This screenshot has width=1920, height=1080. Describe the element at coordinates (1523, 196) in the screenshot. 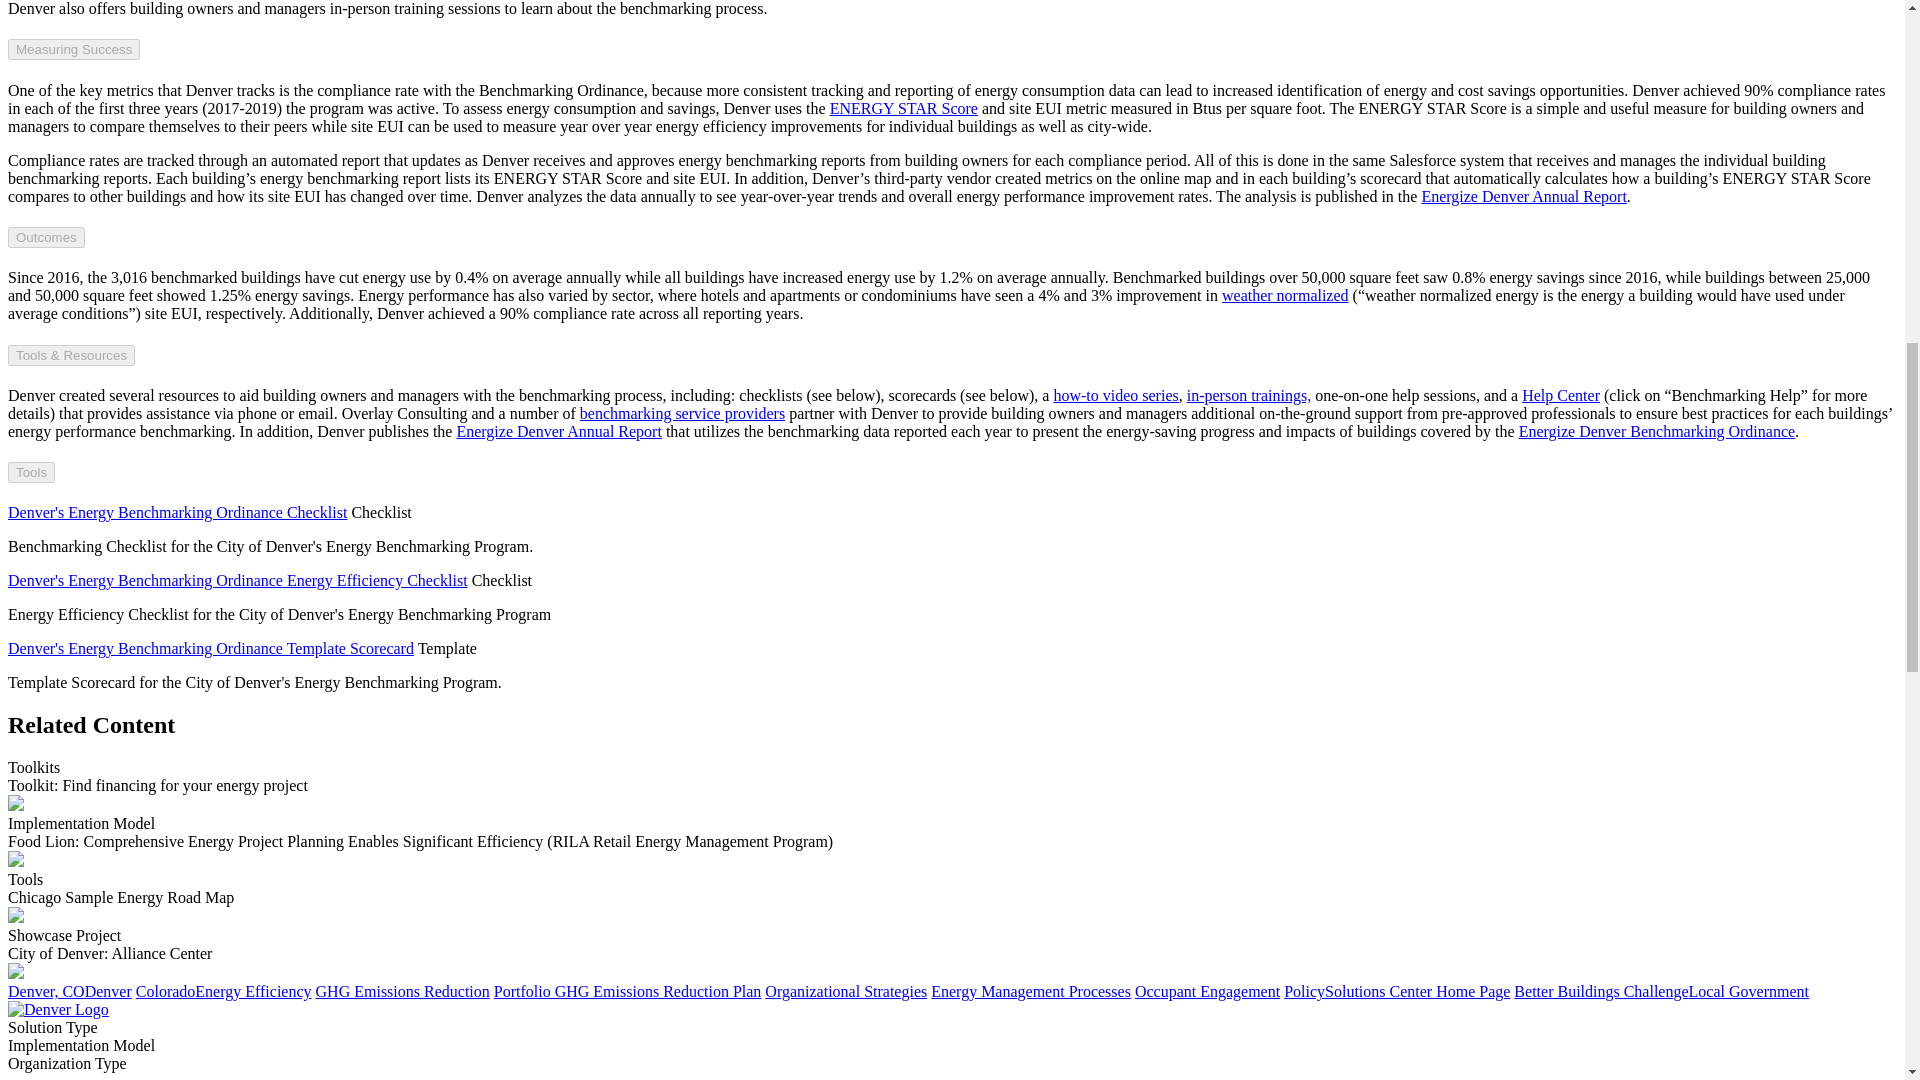

I see `Help Center` at that location.